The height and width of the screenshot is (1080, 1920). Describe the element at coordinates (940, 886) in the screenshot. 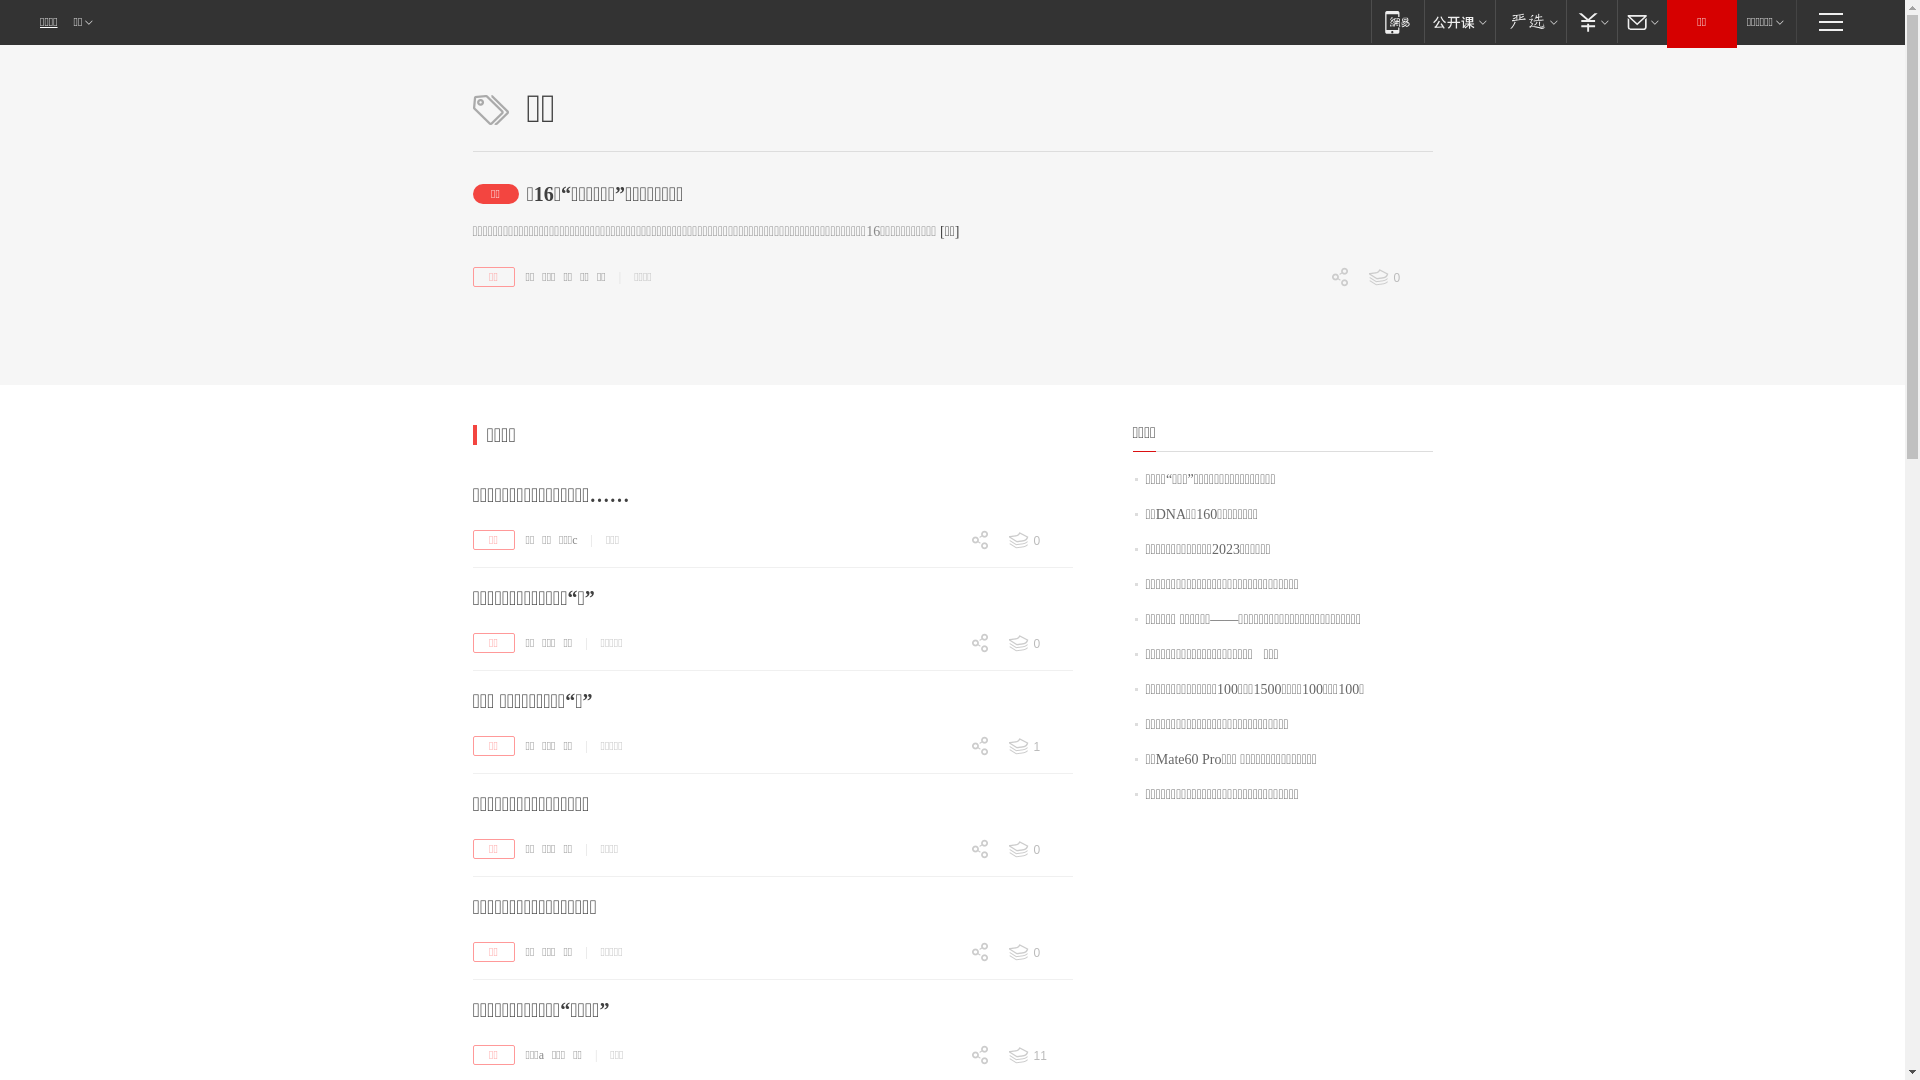

I see `0` at that location.